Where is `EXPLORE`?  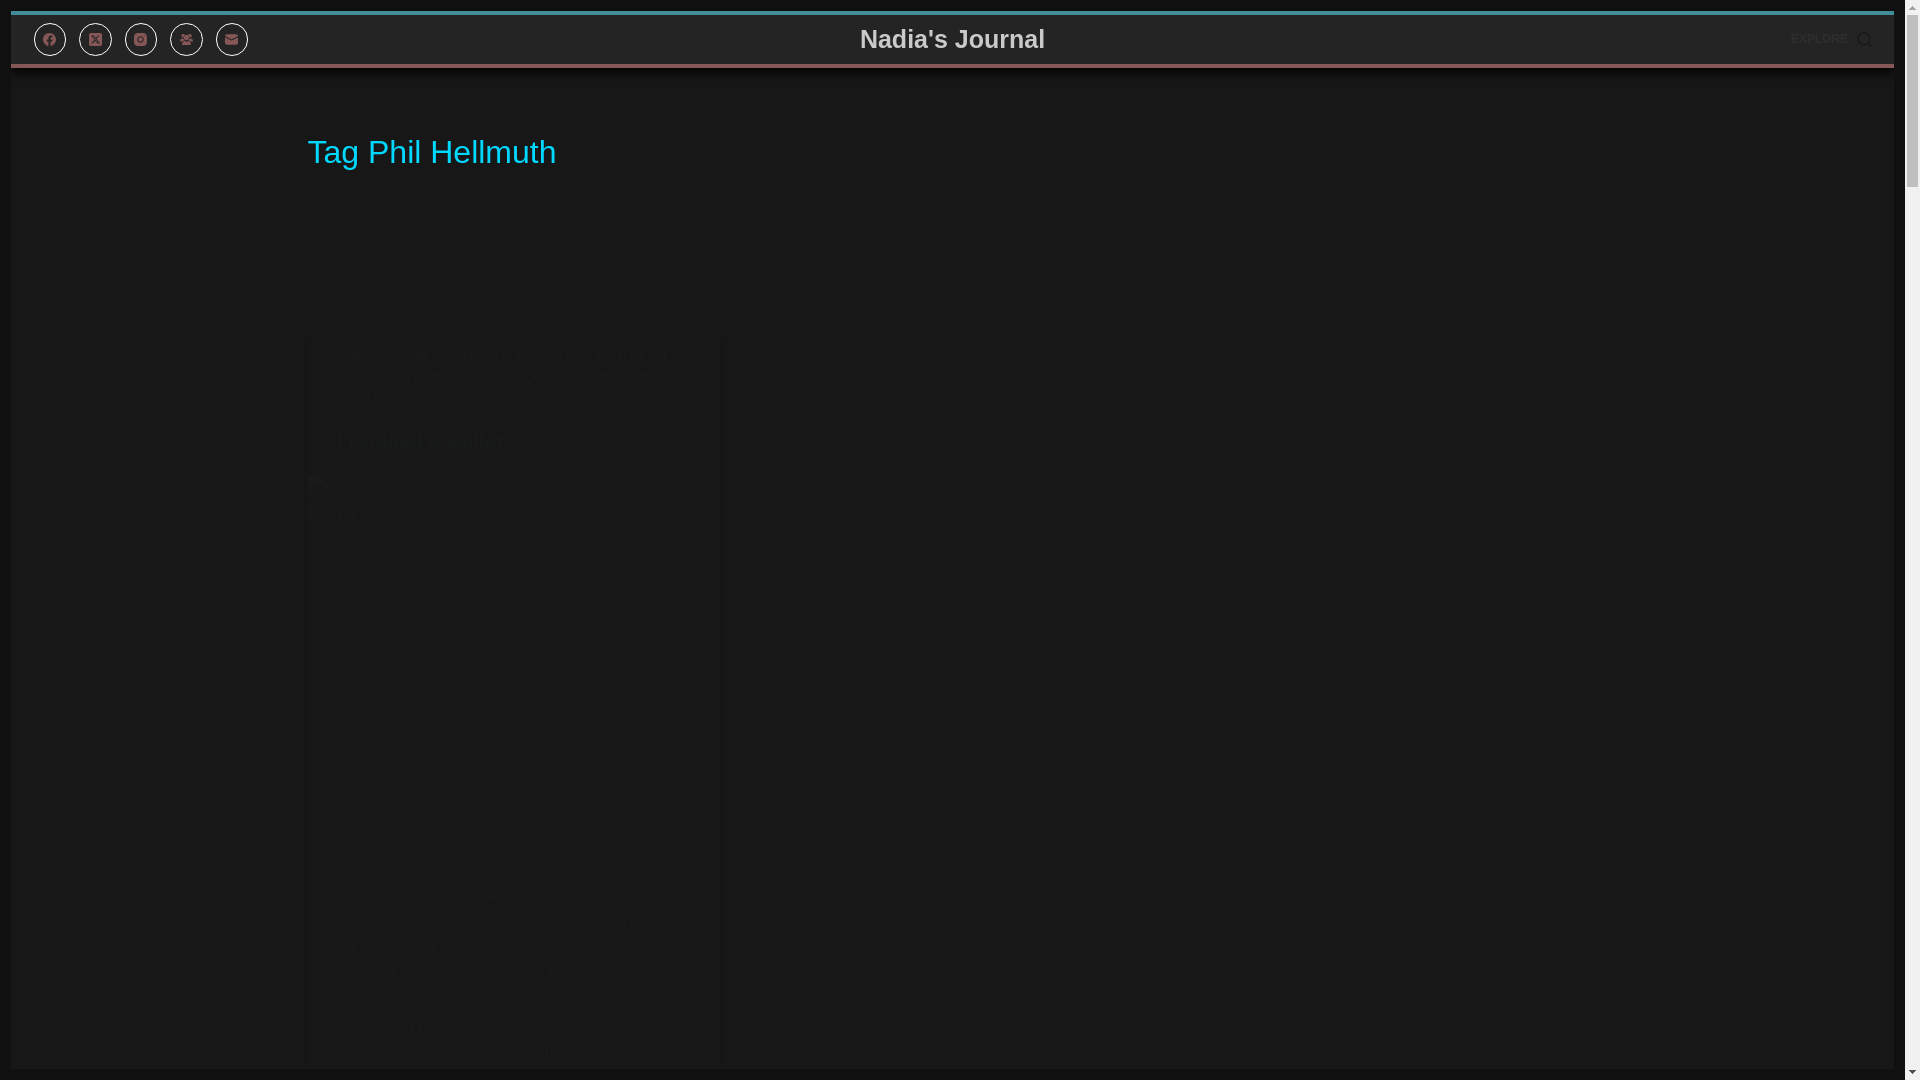
EXPLORE is located at coordinates (1832, 40).